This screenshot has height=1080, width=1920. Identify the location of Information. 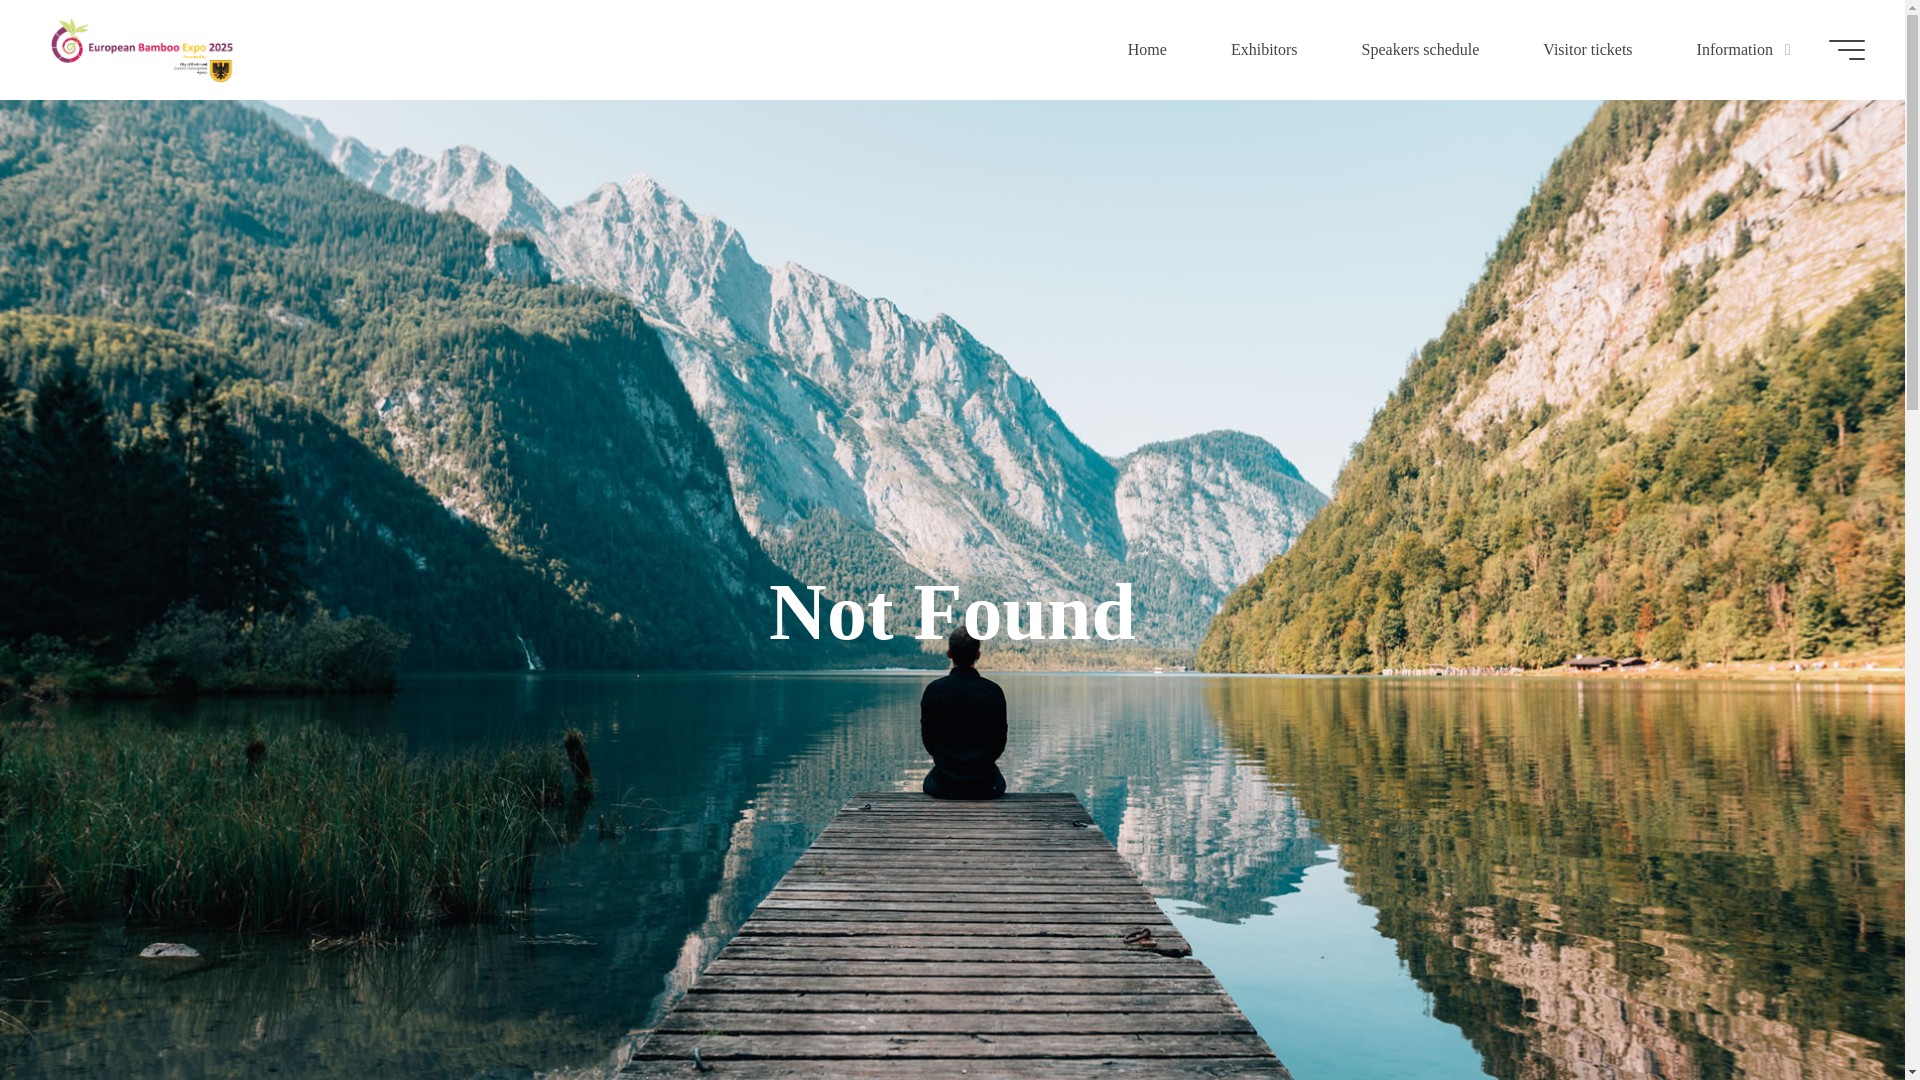
(1738, 50).